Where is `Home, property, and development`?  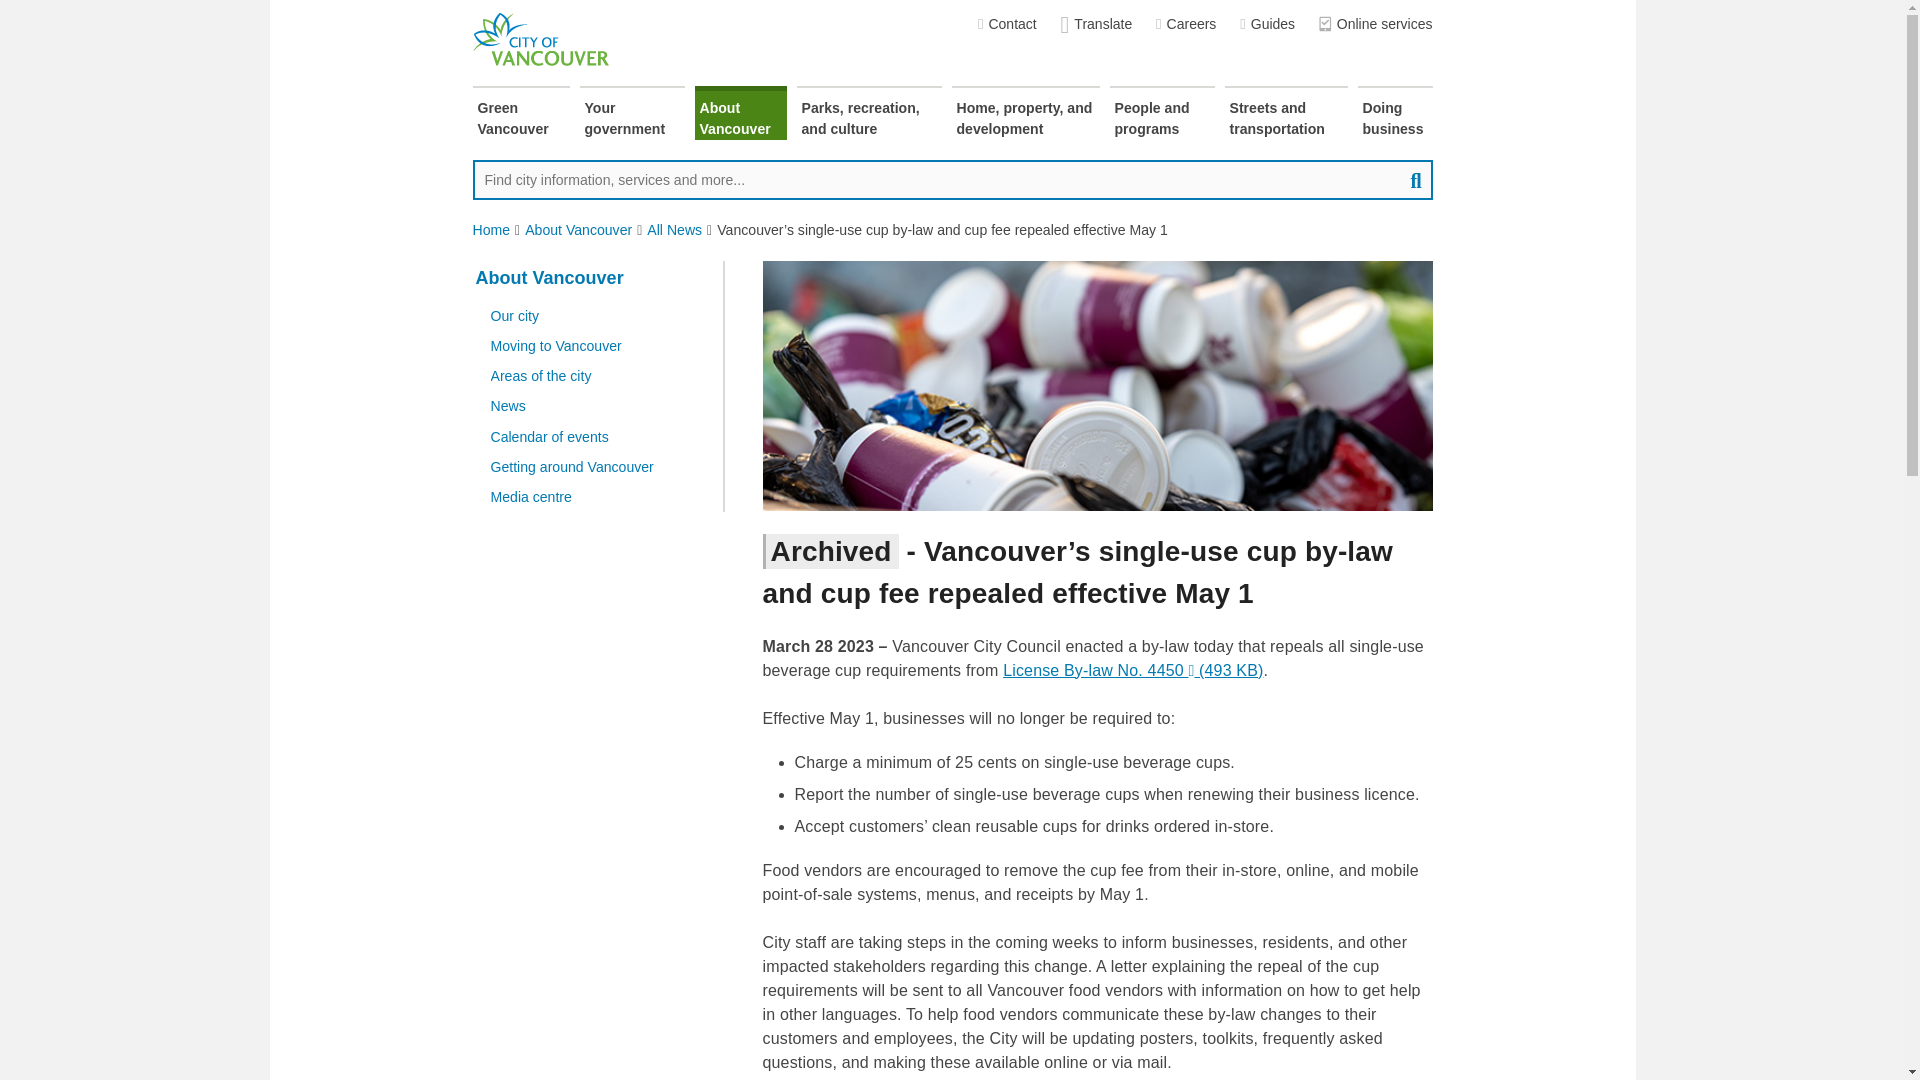 Home, property, and development is located at coordinates (1026, 113).